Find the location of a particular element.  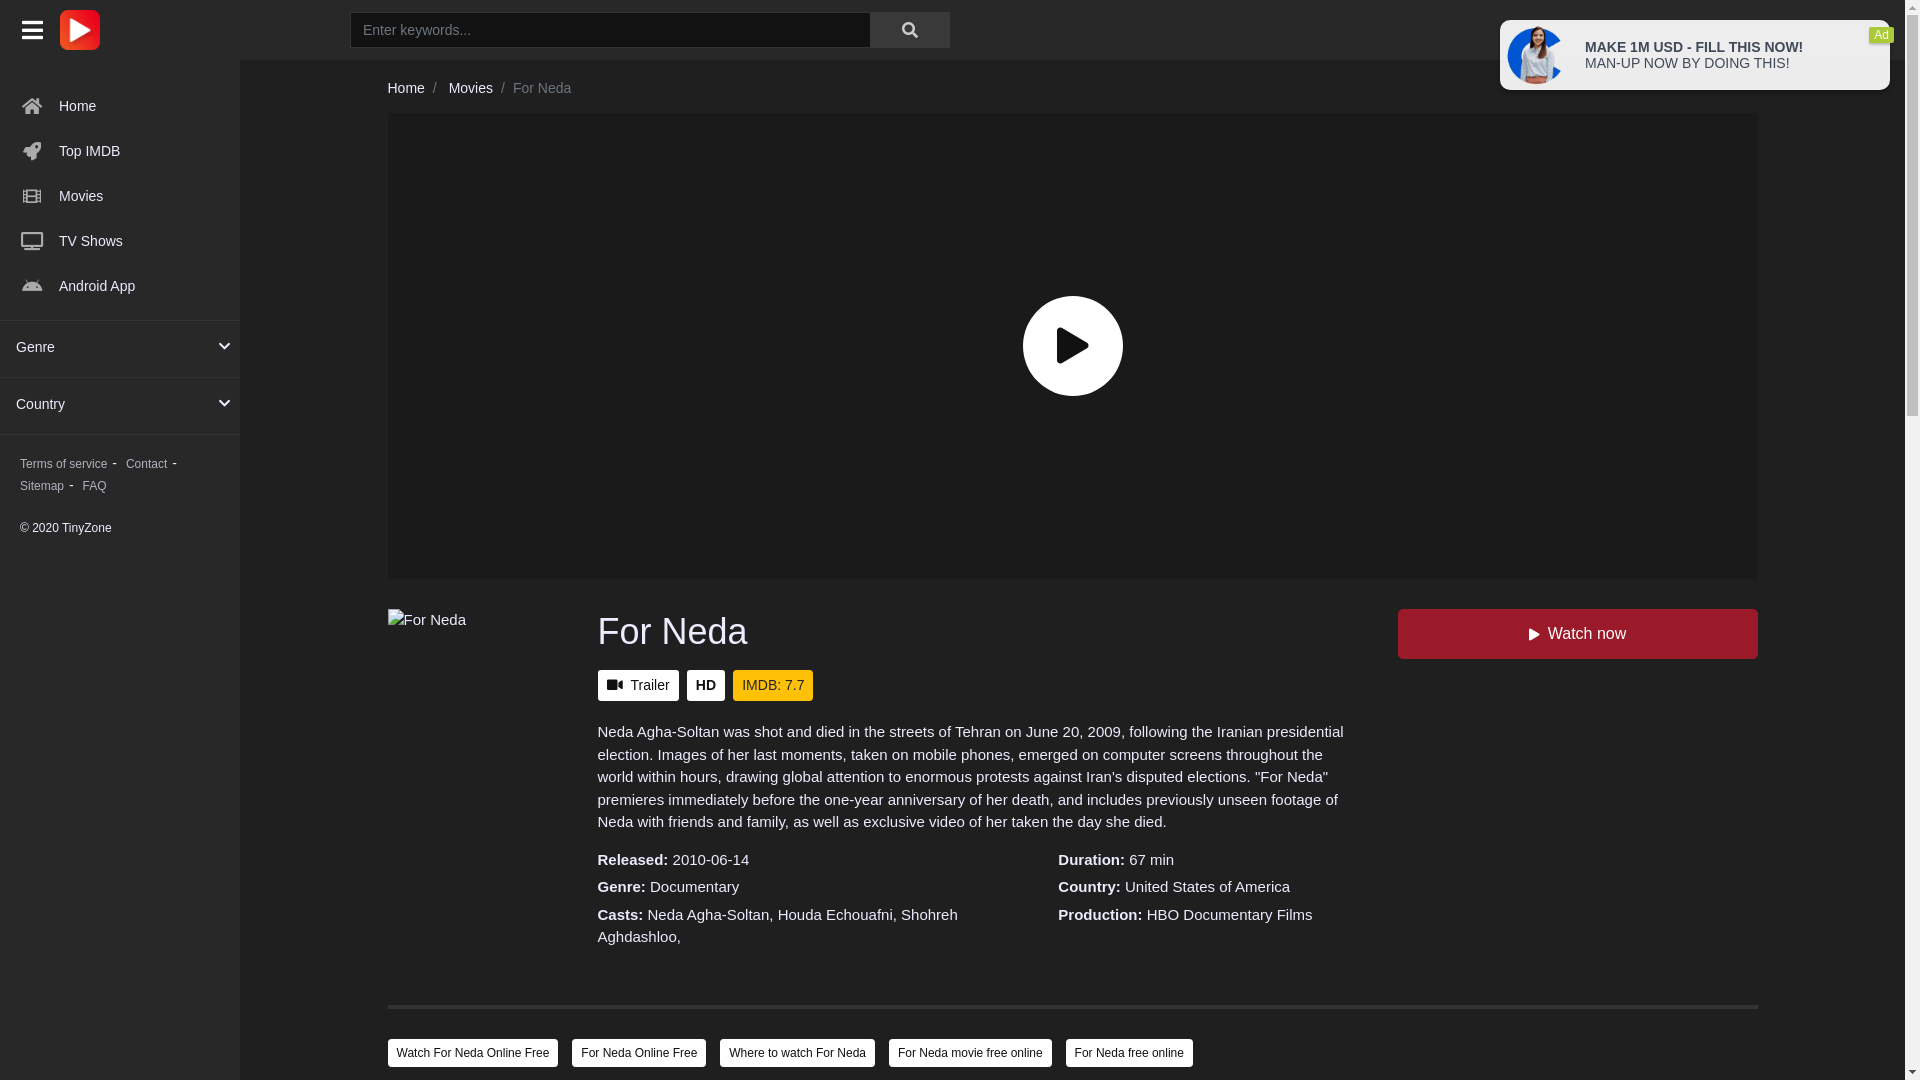

Top IMDB is located at coordinates (120, 151).